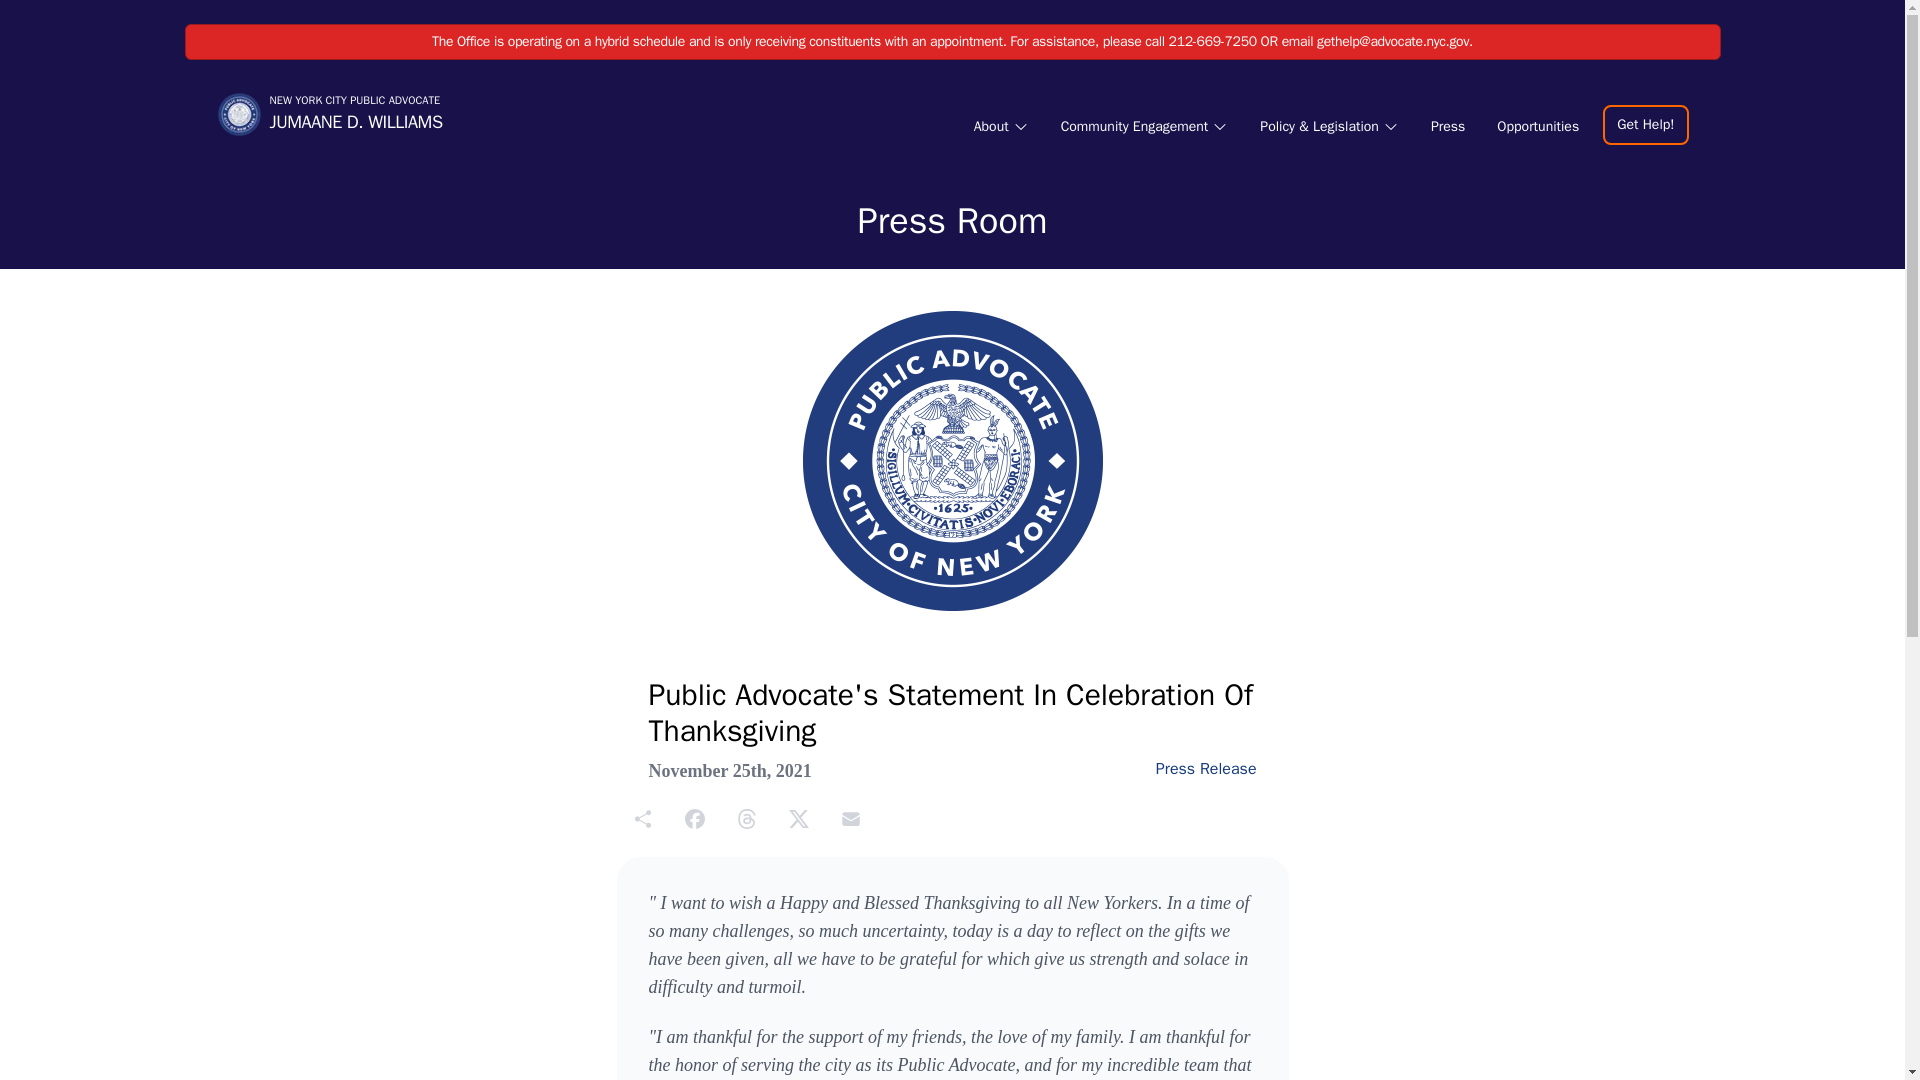  What do you see at coordinates (1000, 126) in the screenshot?
I see `About` at bounding box center [1000, 126].